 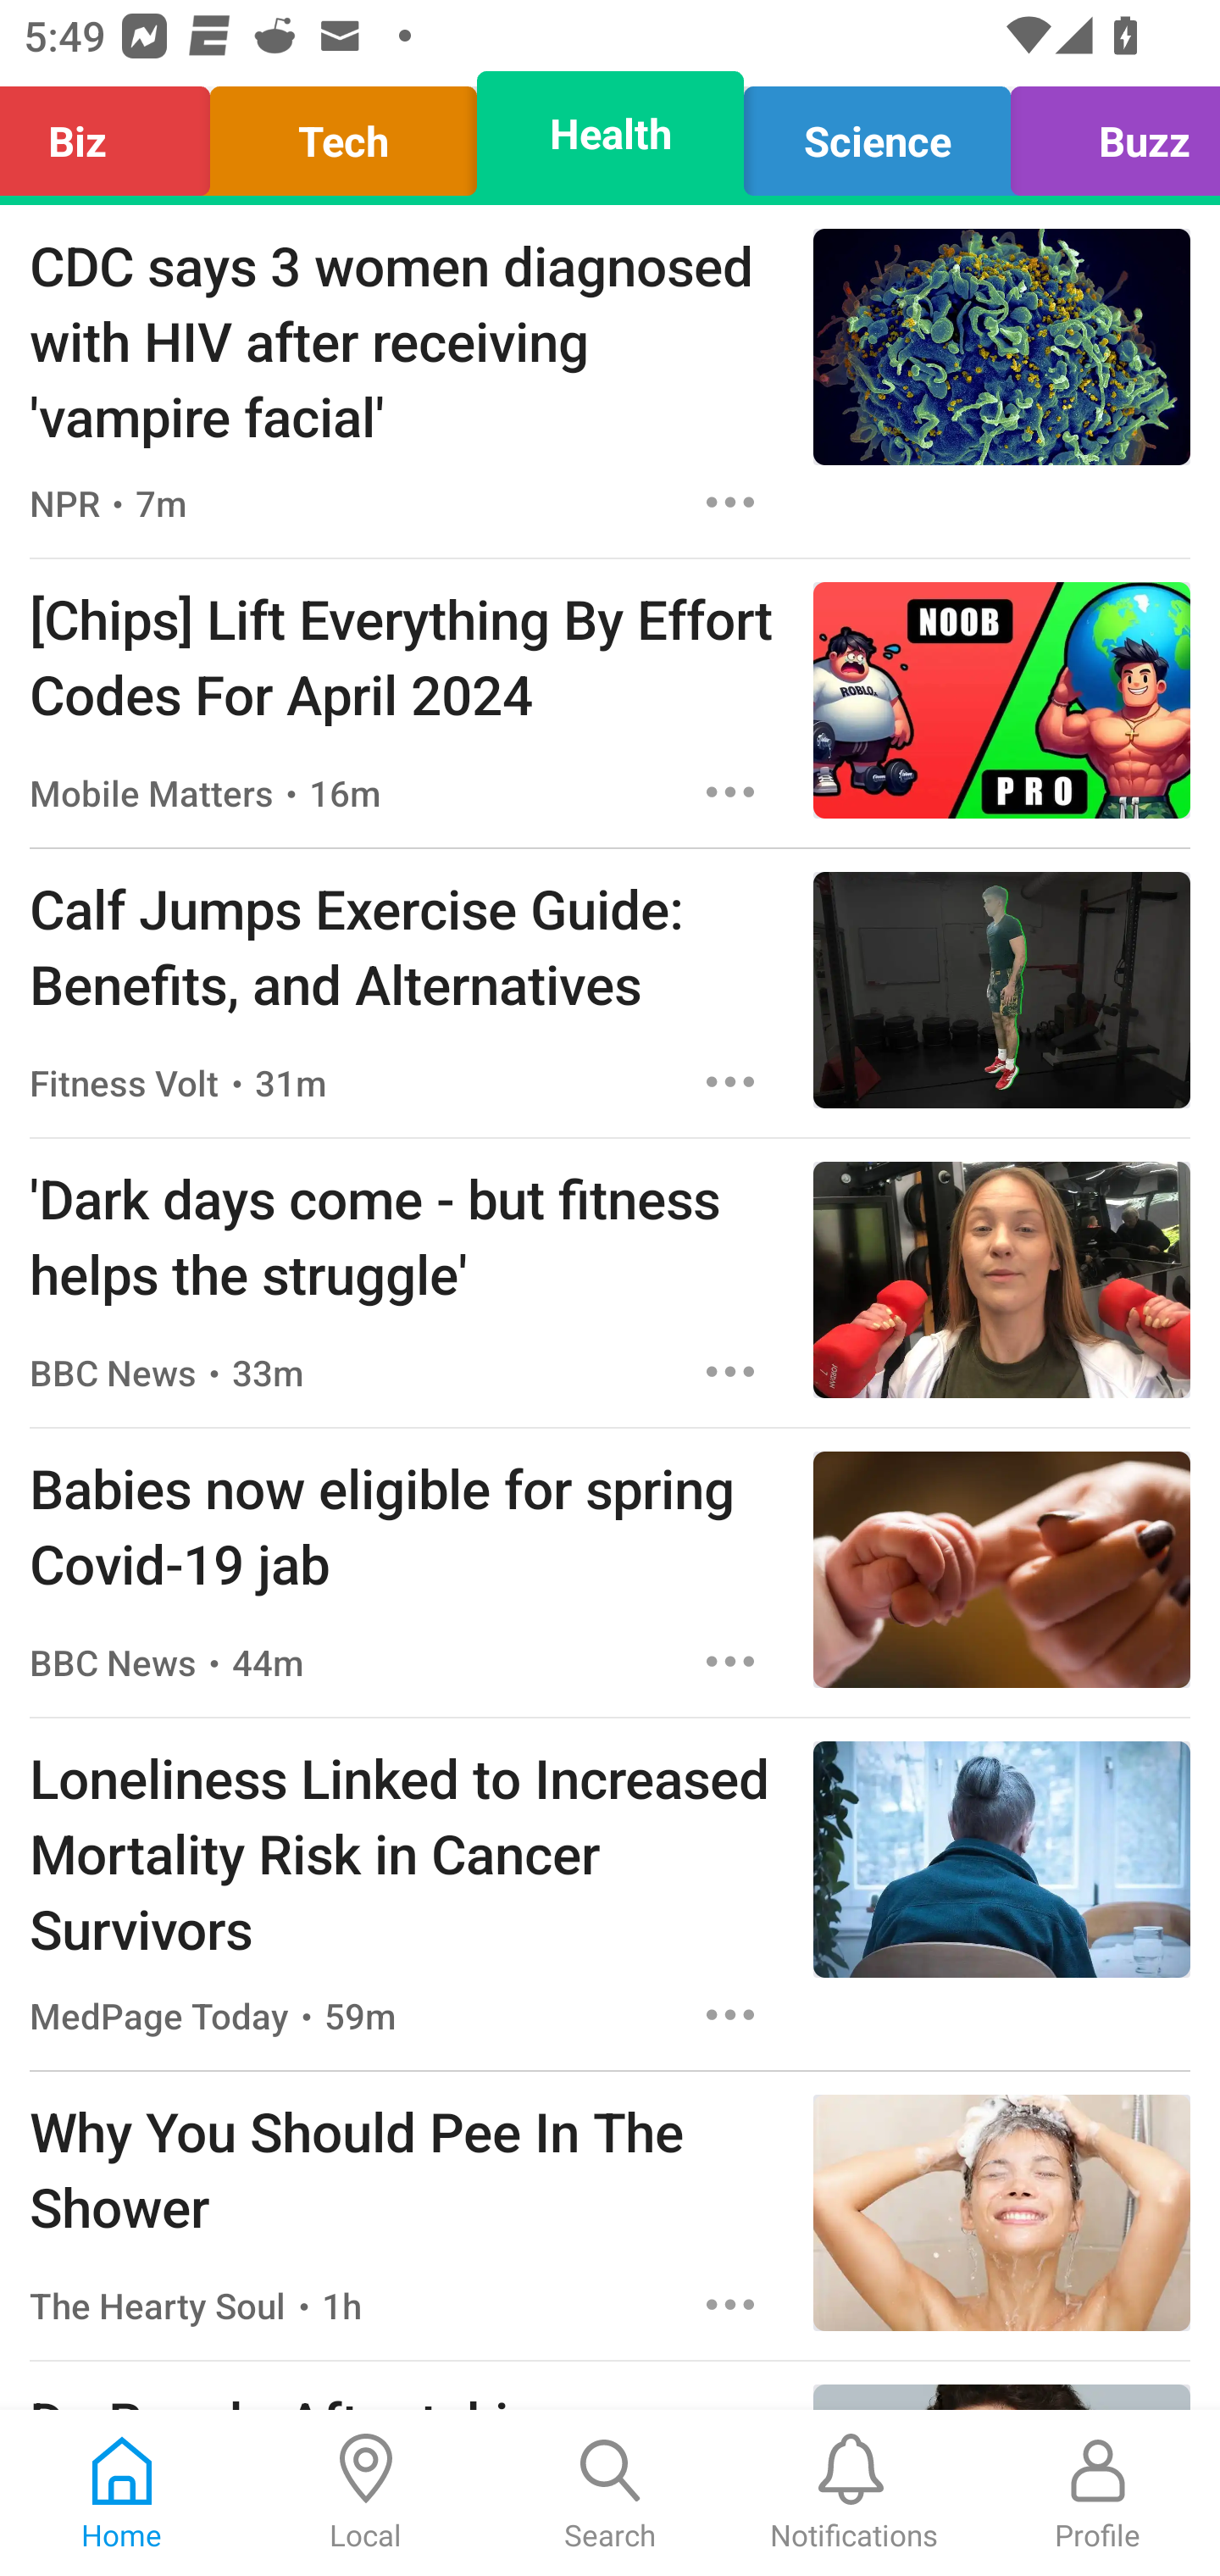 What do you see at coordinates (730, 2305) in the screenshot?
I see `Options` at bounding box center [730, 2305].